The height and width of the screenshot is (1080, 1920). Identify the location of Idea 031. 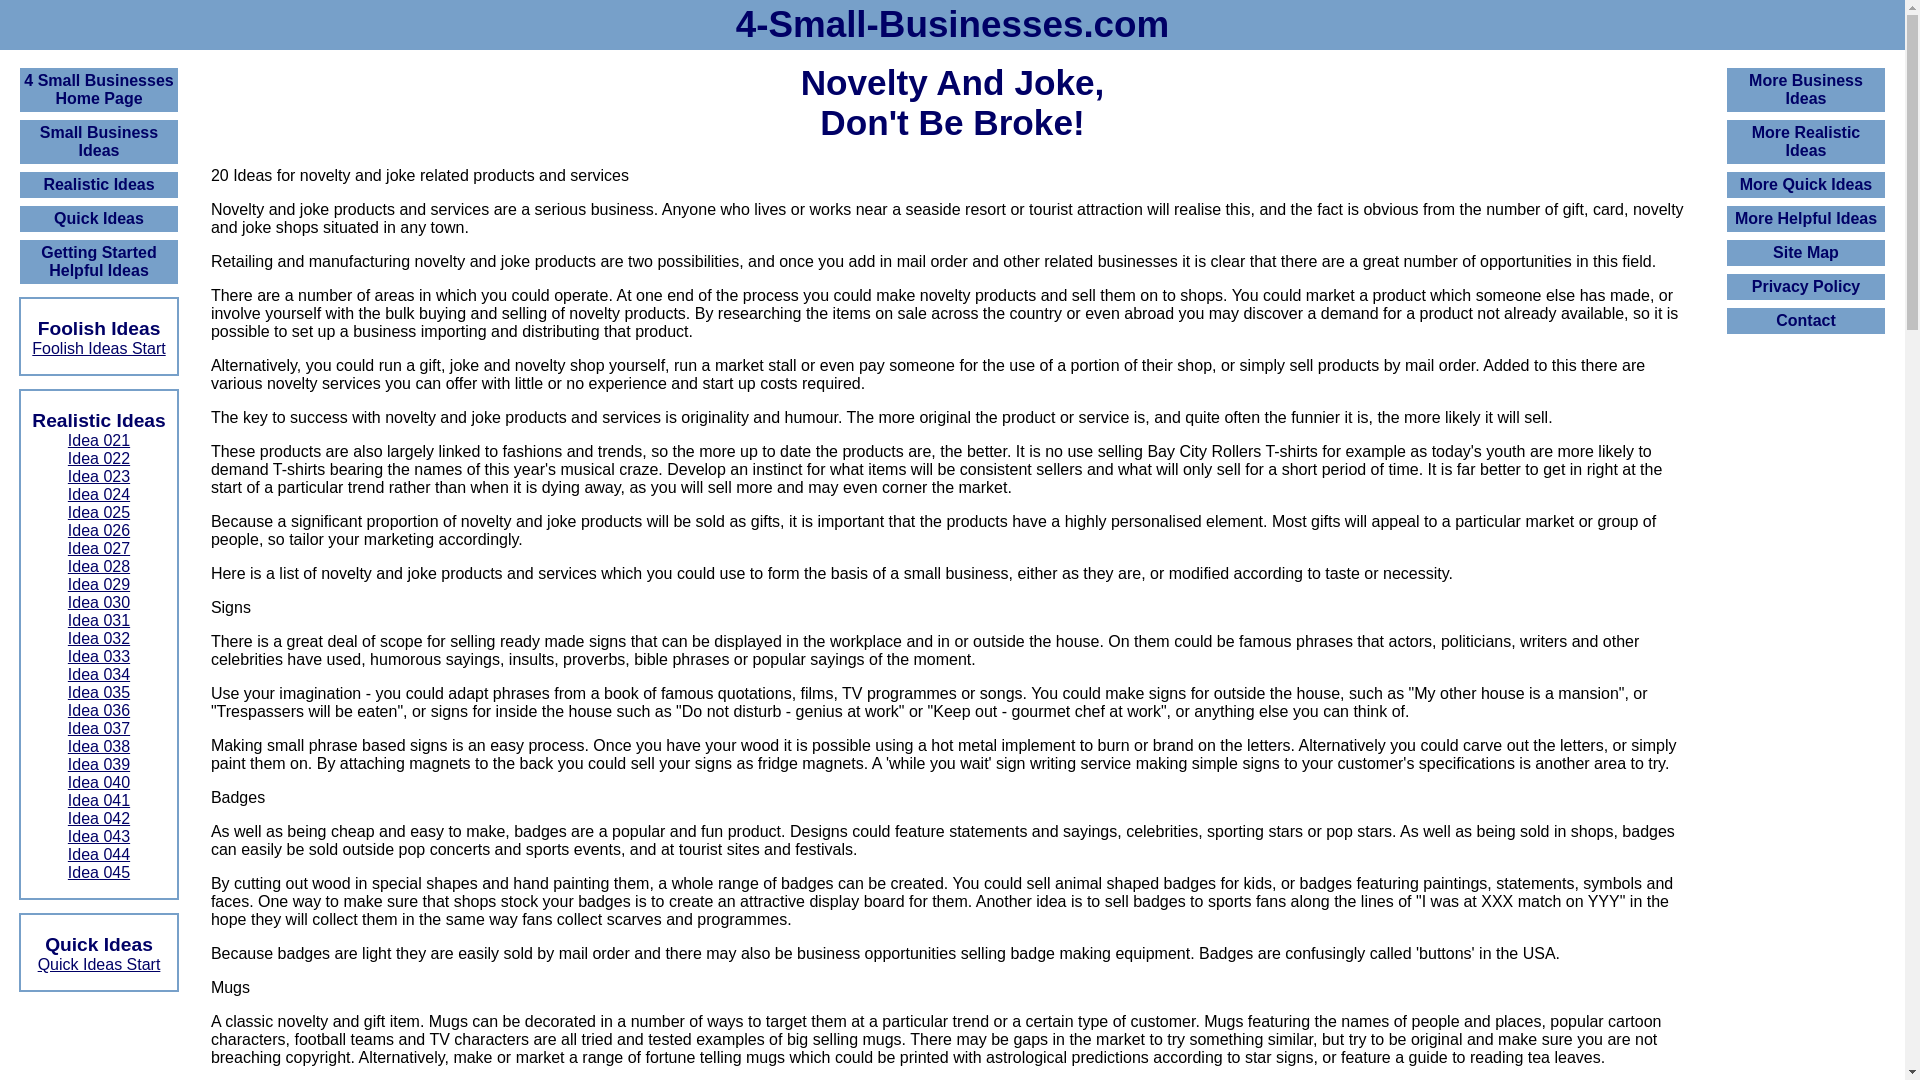
(99, 620).